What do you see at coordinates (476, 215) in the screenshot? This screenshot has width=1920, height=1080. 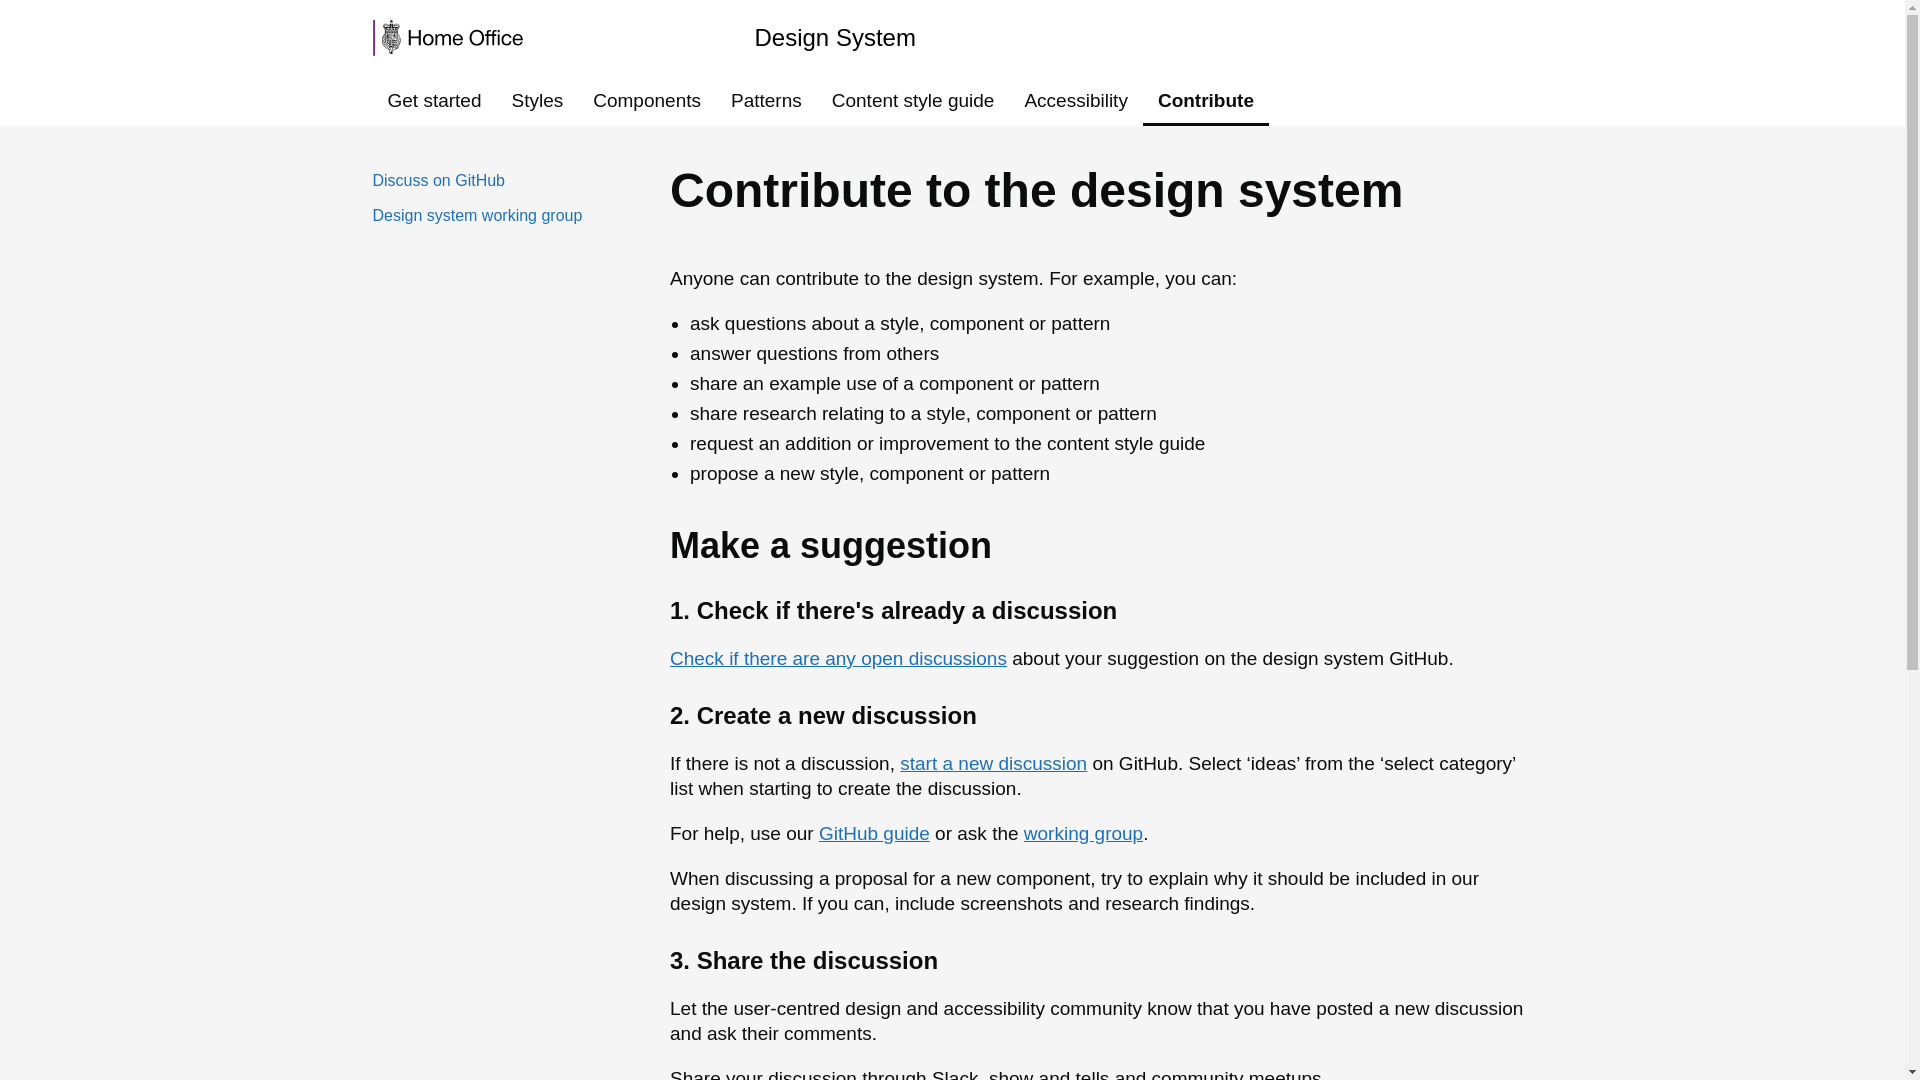 I see `Design system working group` at bounding box center [476, 215].